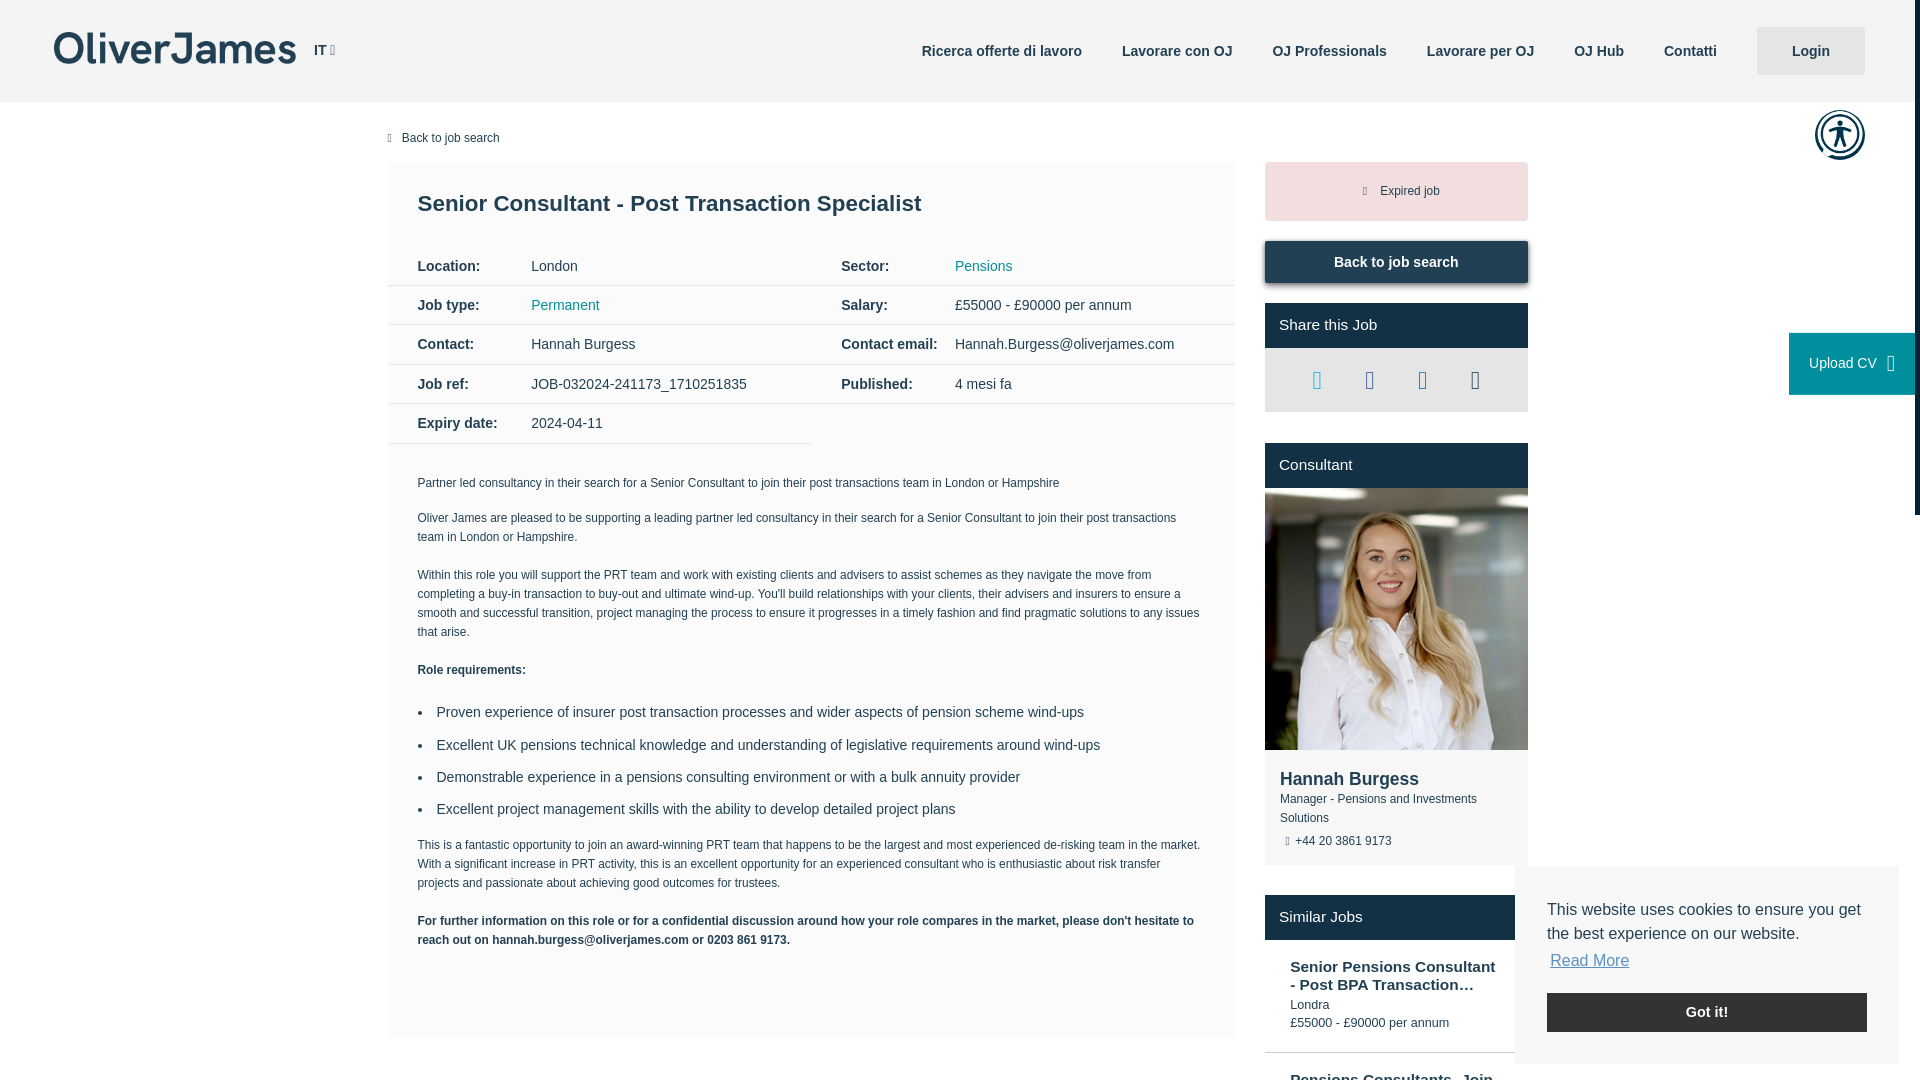 This screenshot has width=1920, height=1080. What do you see at coordinates (1002, 50) in the screenshot?
I see `Ricerca offerte di lavoro` at bounding box center [1002, 50].